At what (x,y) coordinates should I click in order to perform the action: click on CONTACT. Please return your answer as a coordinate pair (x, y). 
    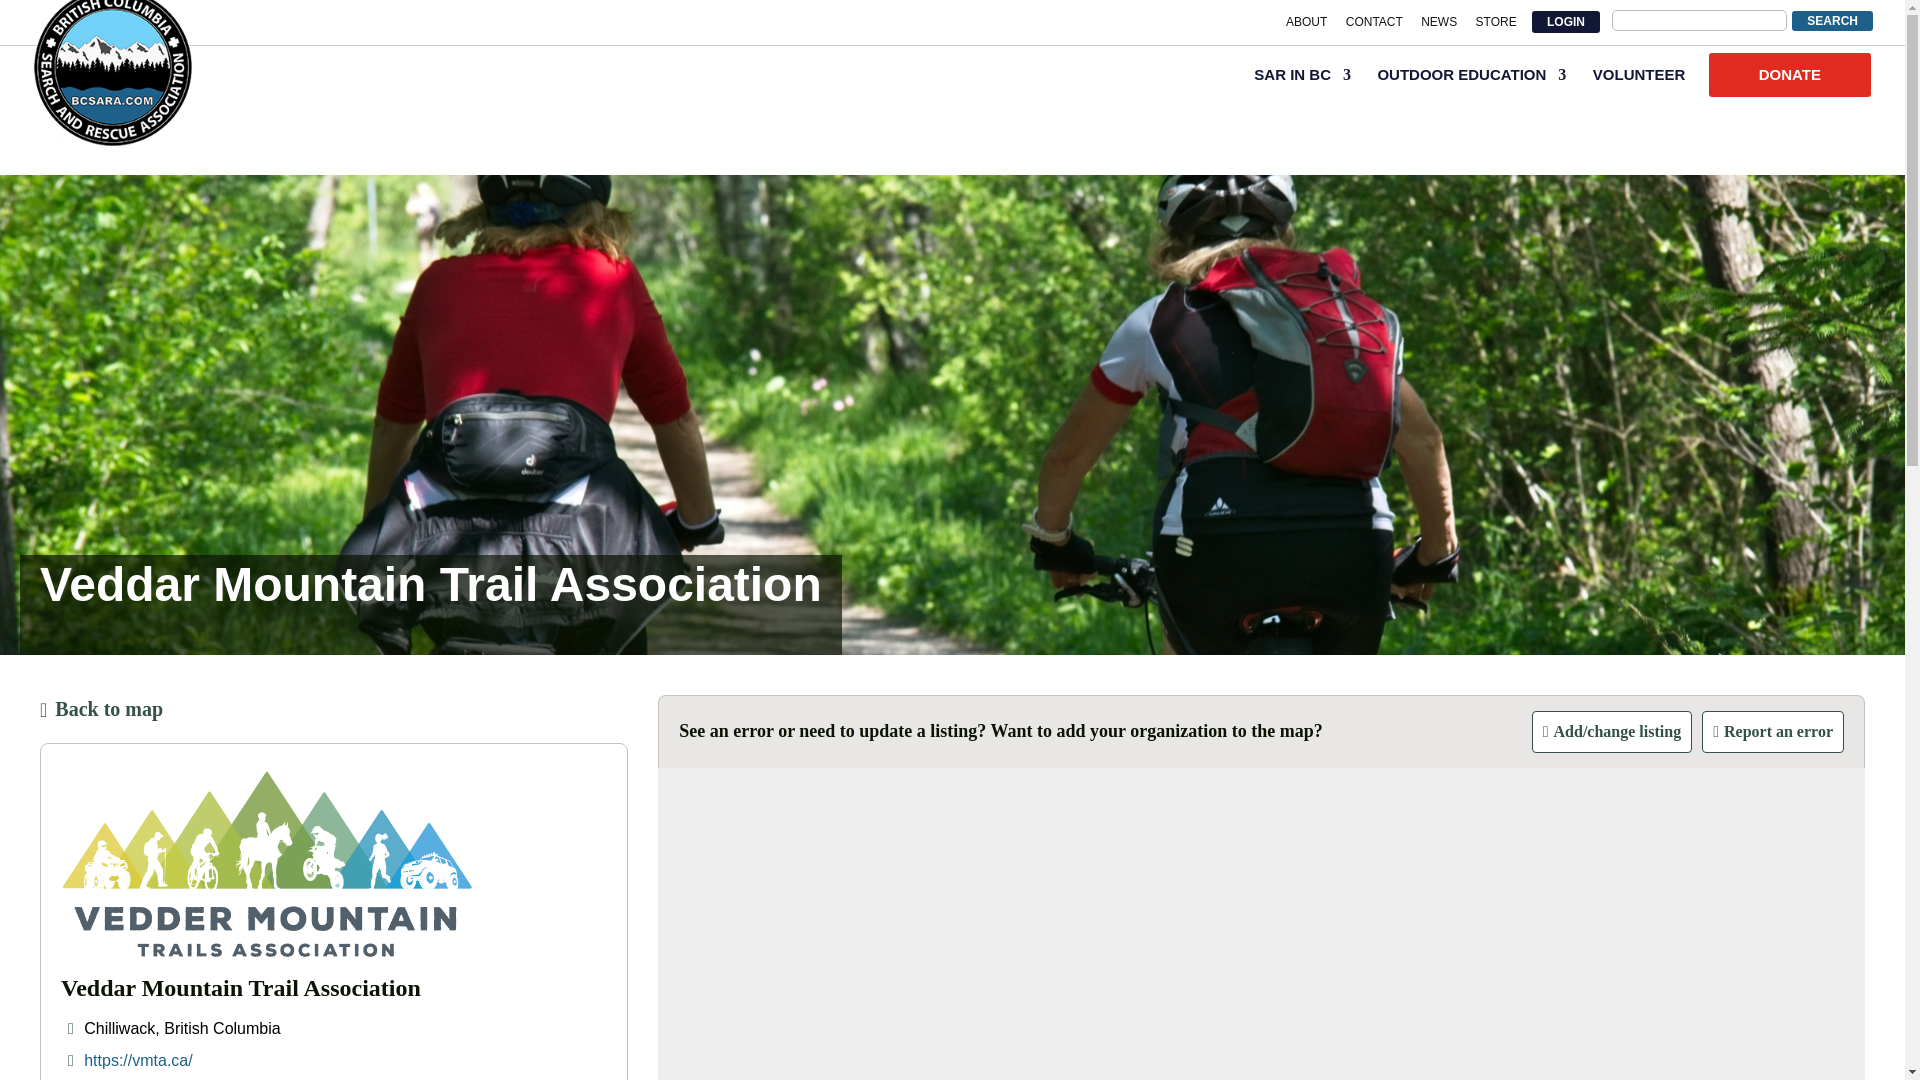
    Looking at the image, I should click on (1374, 26).